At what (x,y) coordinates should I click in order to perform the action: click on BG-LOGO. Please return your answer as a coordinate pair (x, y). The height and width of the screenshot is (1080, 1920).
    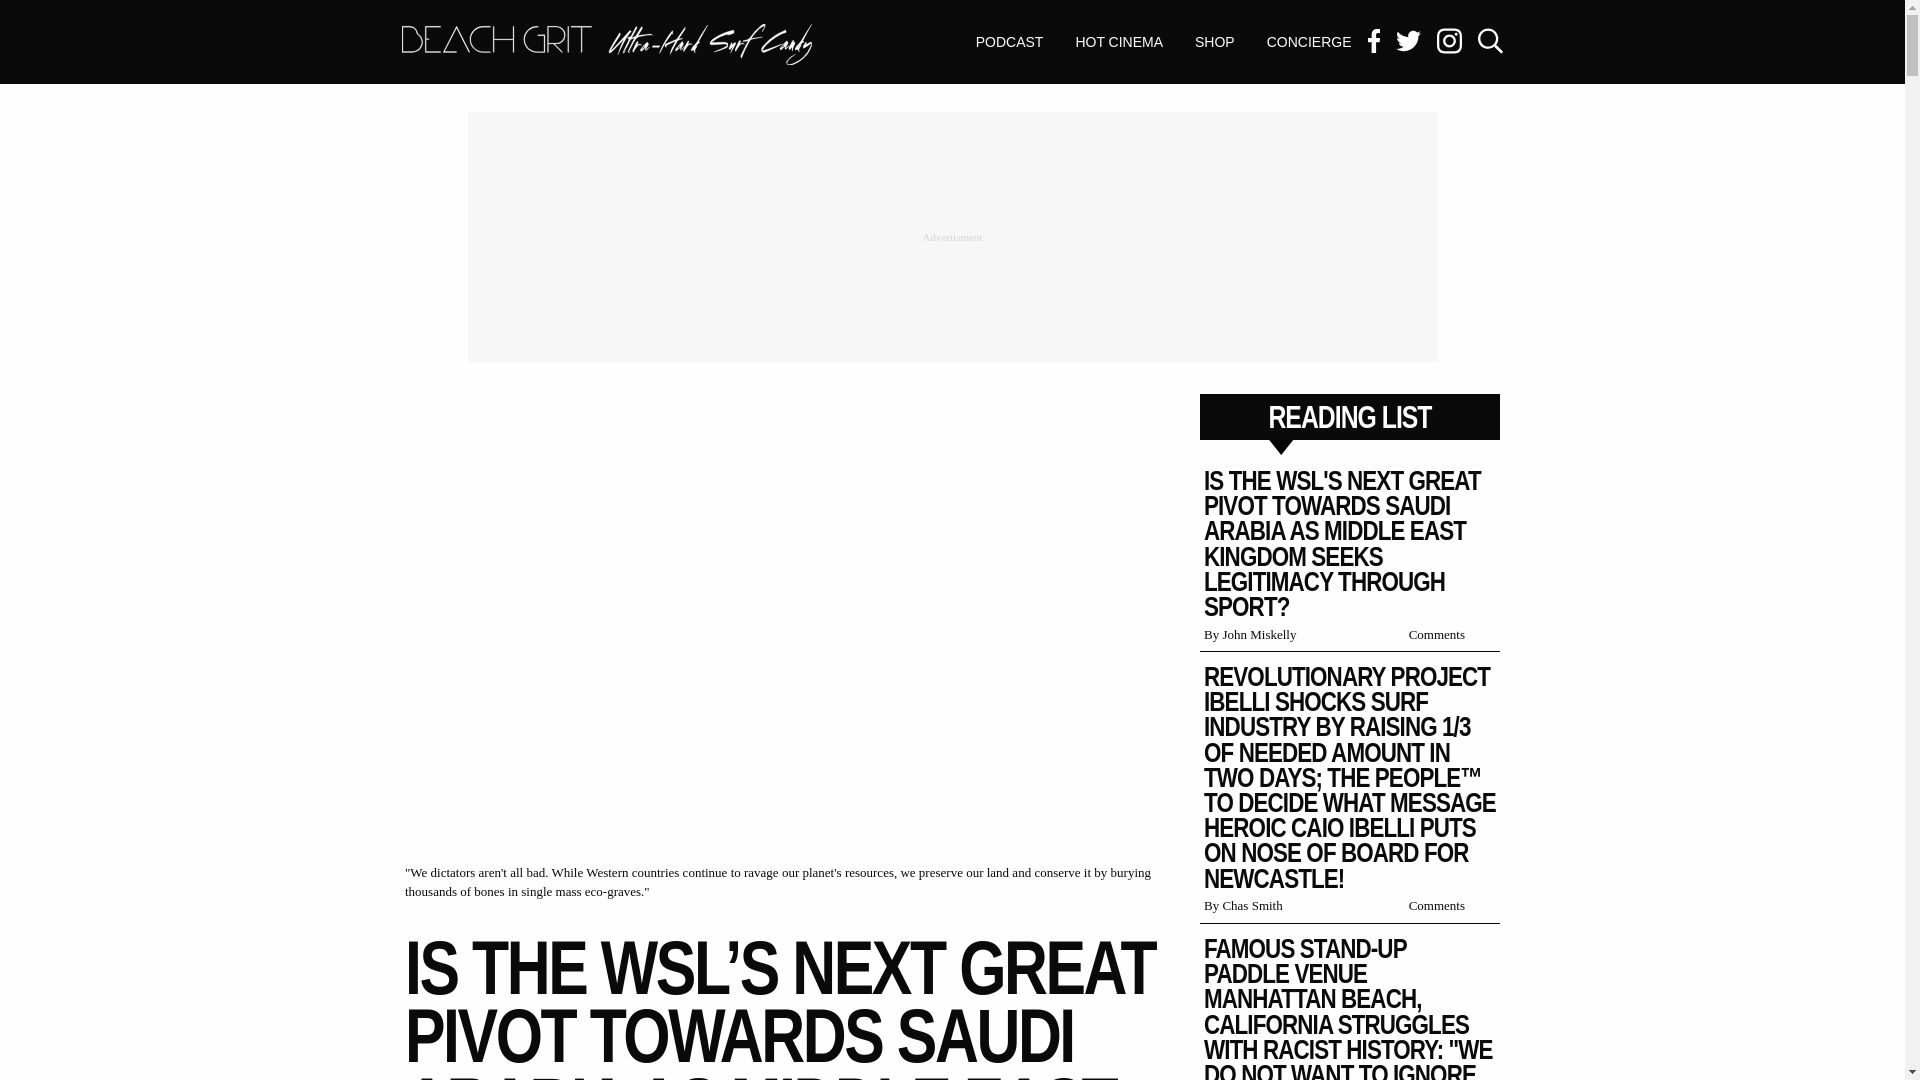
    Looking at the image, I should click on (606, 44).